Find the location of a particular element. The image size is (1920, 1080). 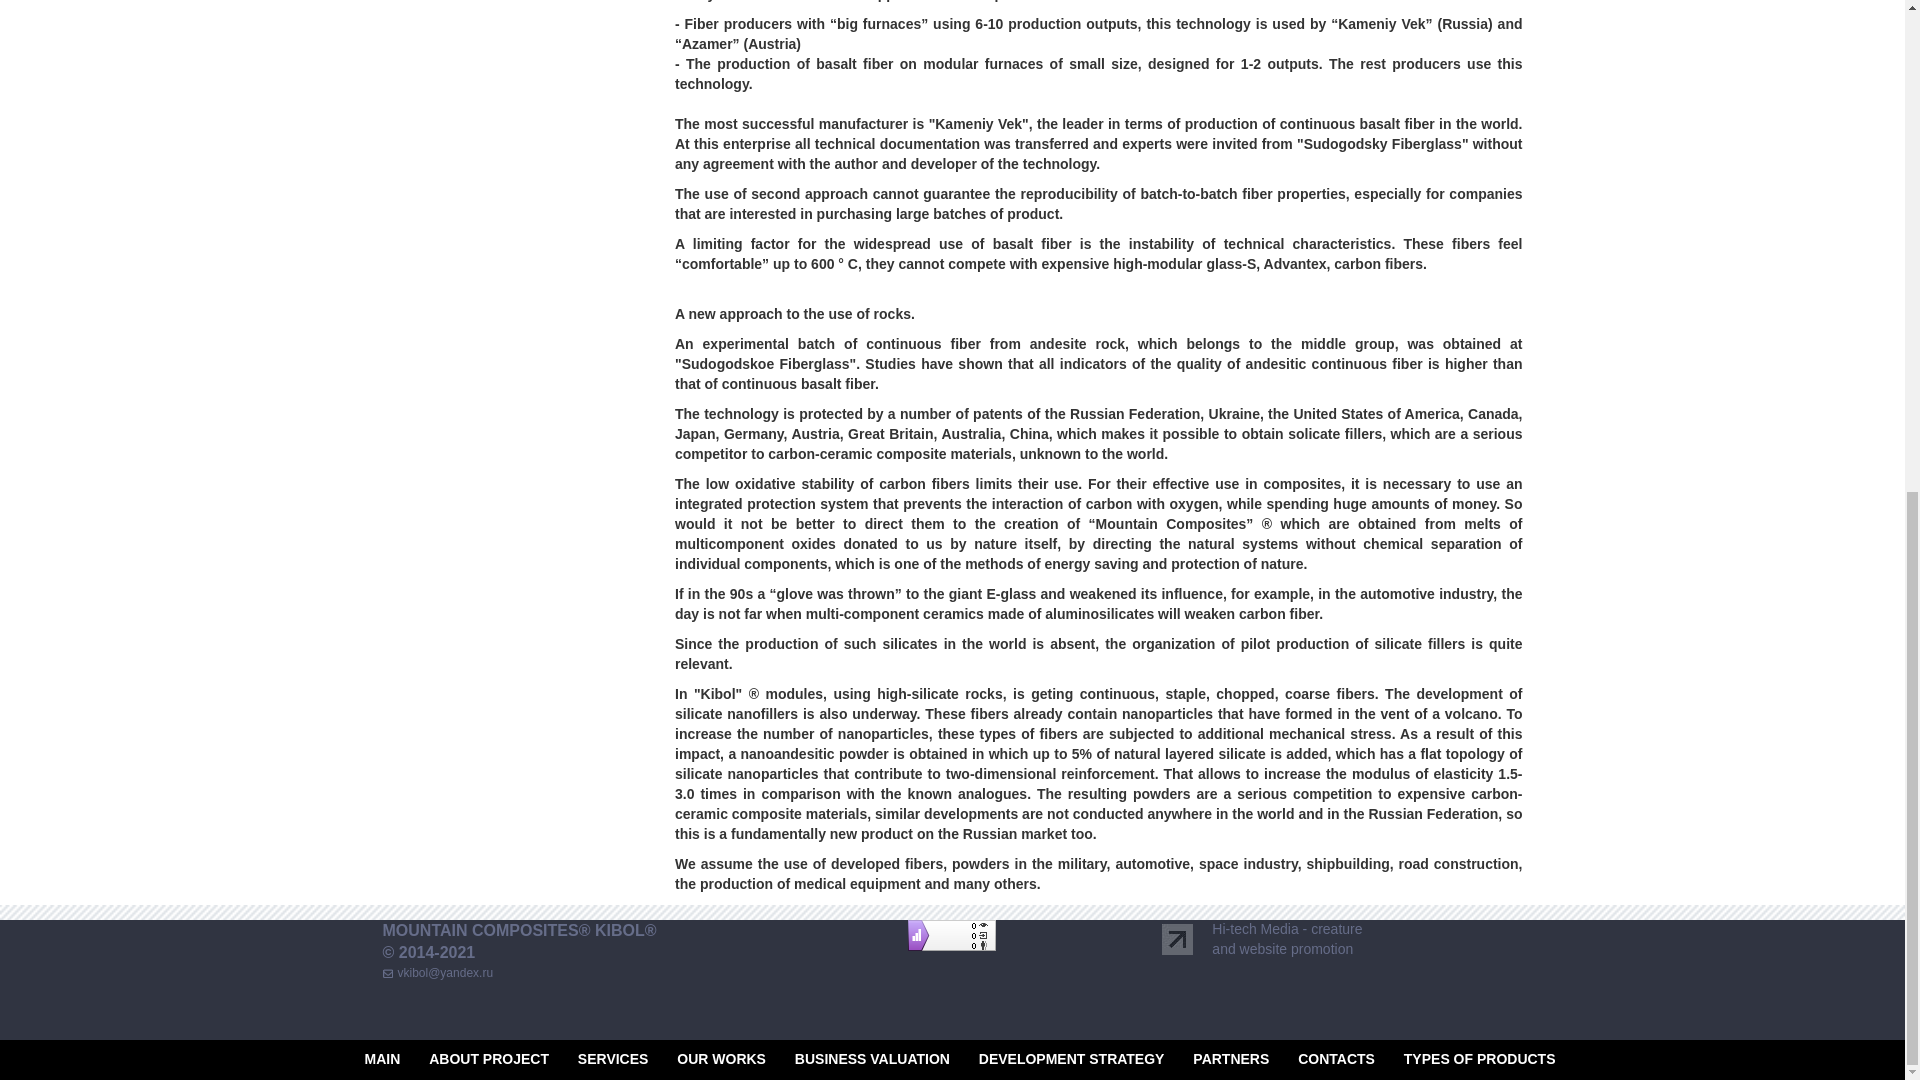

OUR WORKS is located at coordinates (722, 1058).